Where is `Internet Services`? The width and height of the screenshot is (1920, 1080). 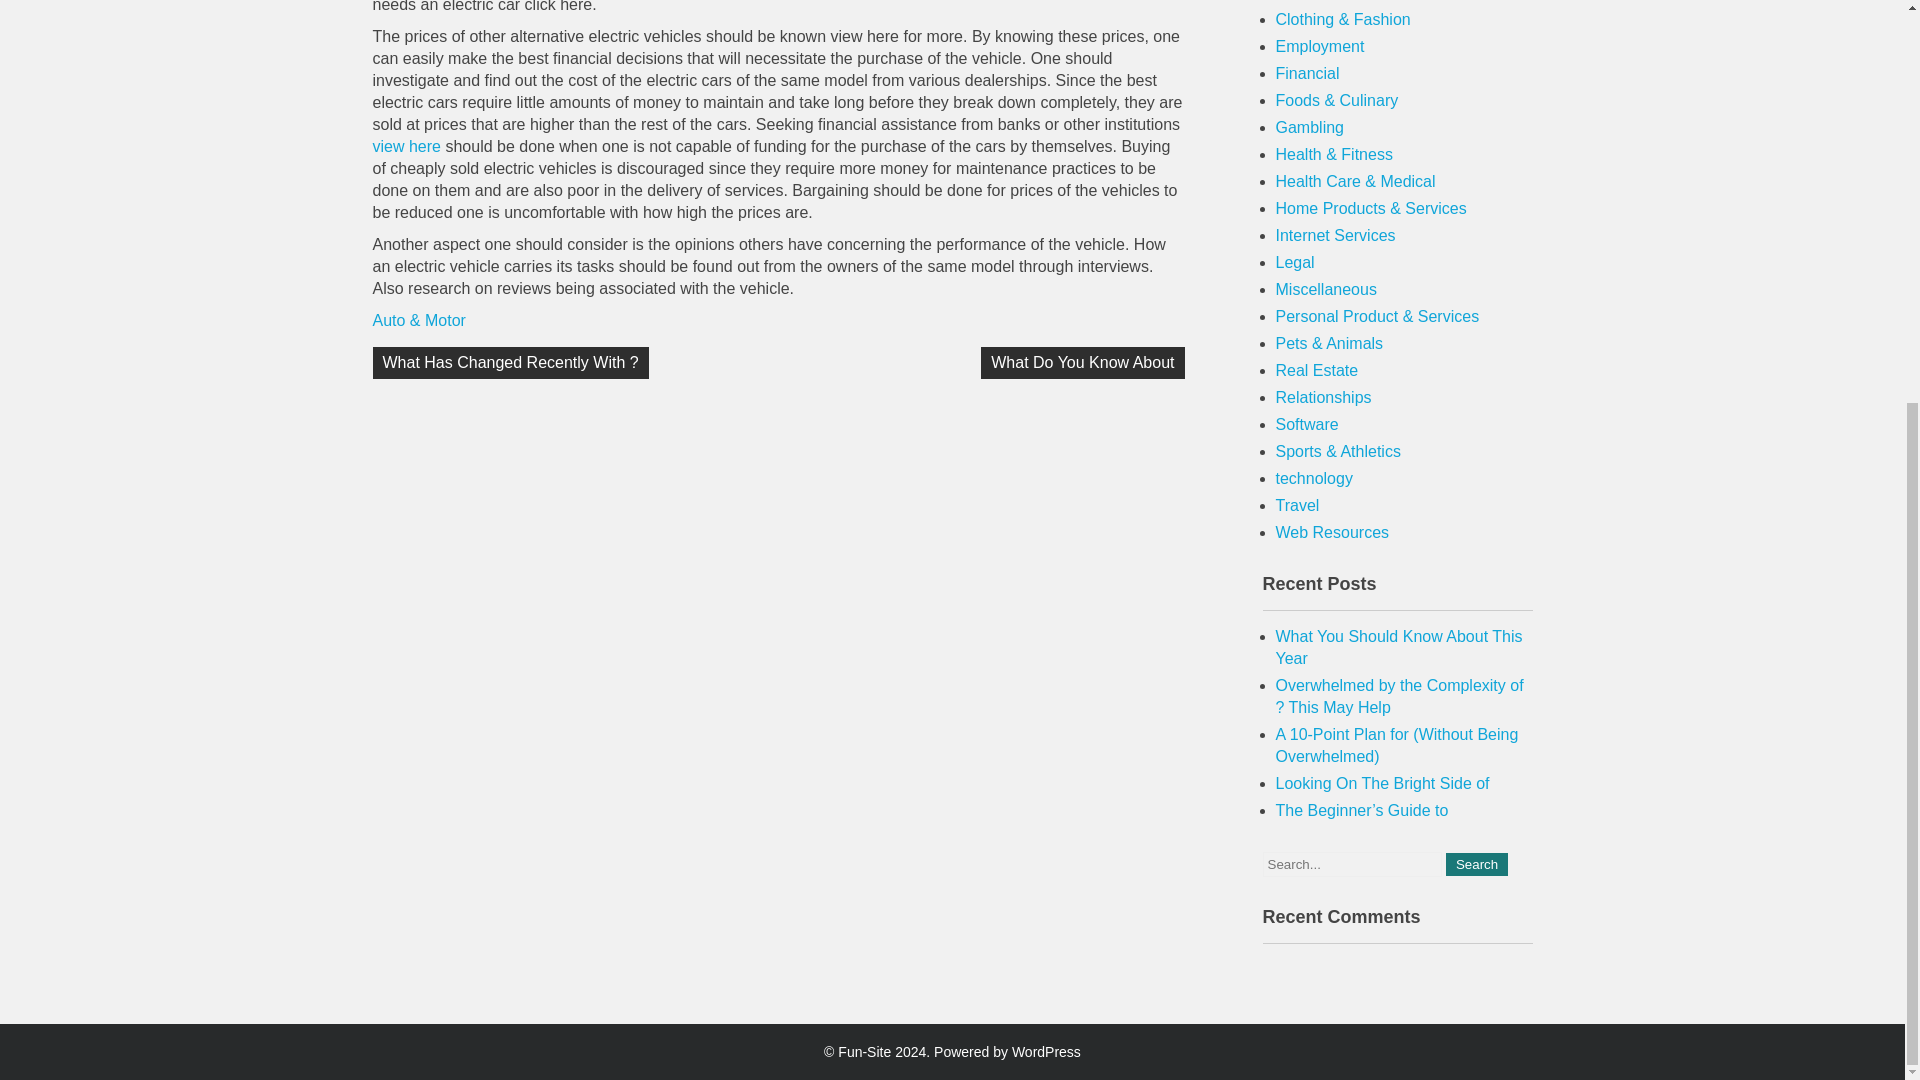
Internet Services is located at coordinates (1336, 235).